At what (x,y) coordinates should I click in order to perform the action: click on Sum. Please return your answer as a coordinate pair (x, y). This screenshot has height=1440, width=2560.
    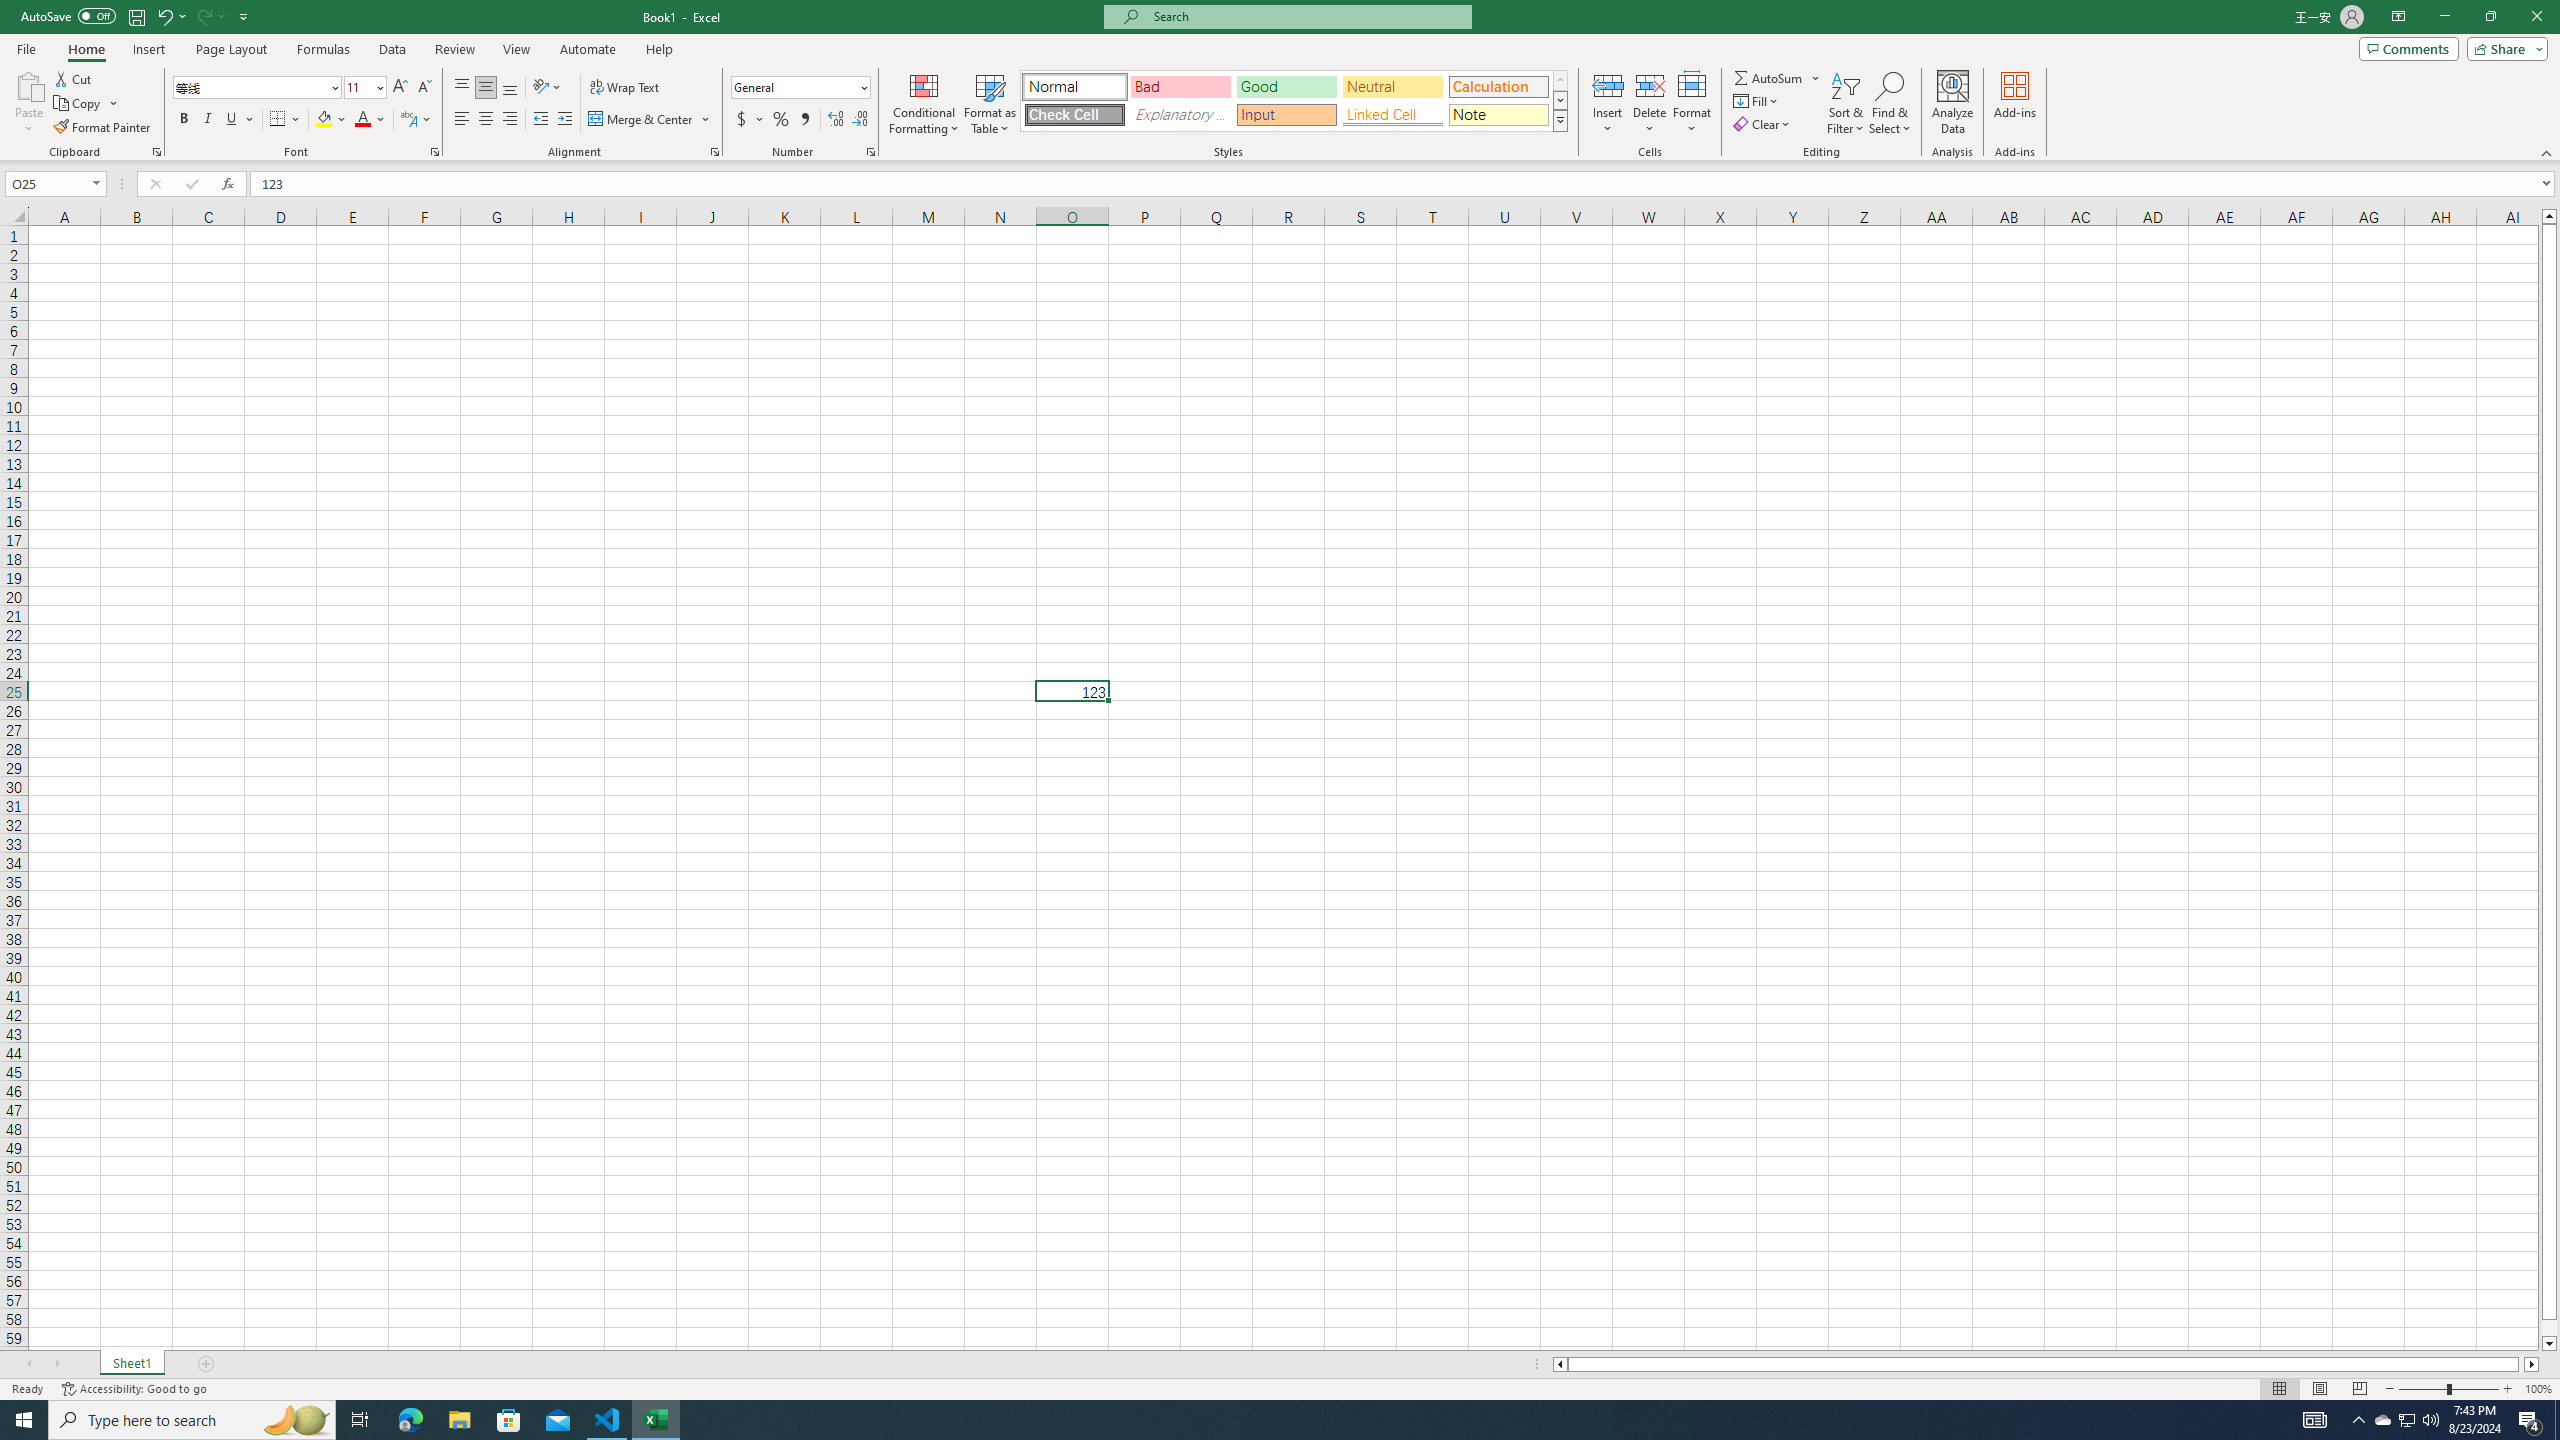
    Looking at the image, I should click on (1770, 78).